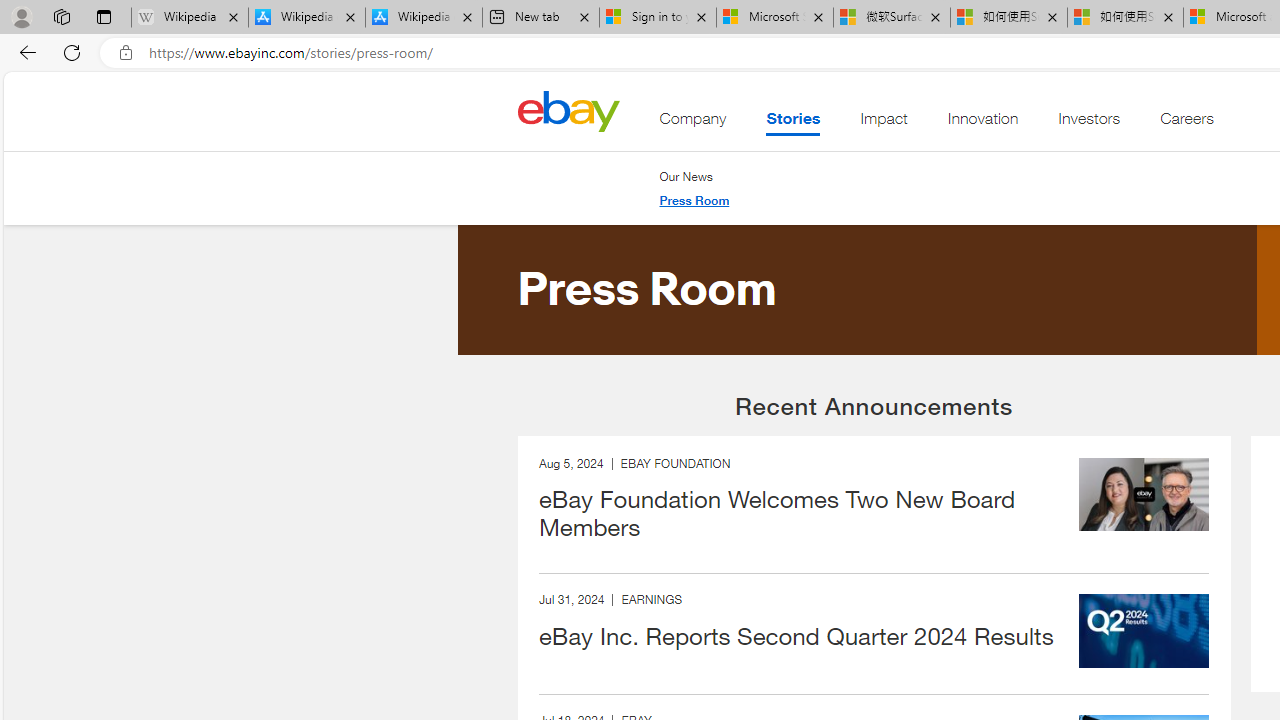 The height and width of the screenshot is (720, 1280). What do you see at coordinates (884, 123) in the screenshot?
I see `Impact` at bounding box center [884, 123].